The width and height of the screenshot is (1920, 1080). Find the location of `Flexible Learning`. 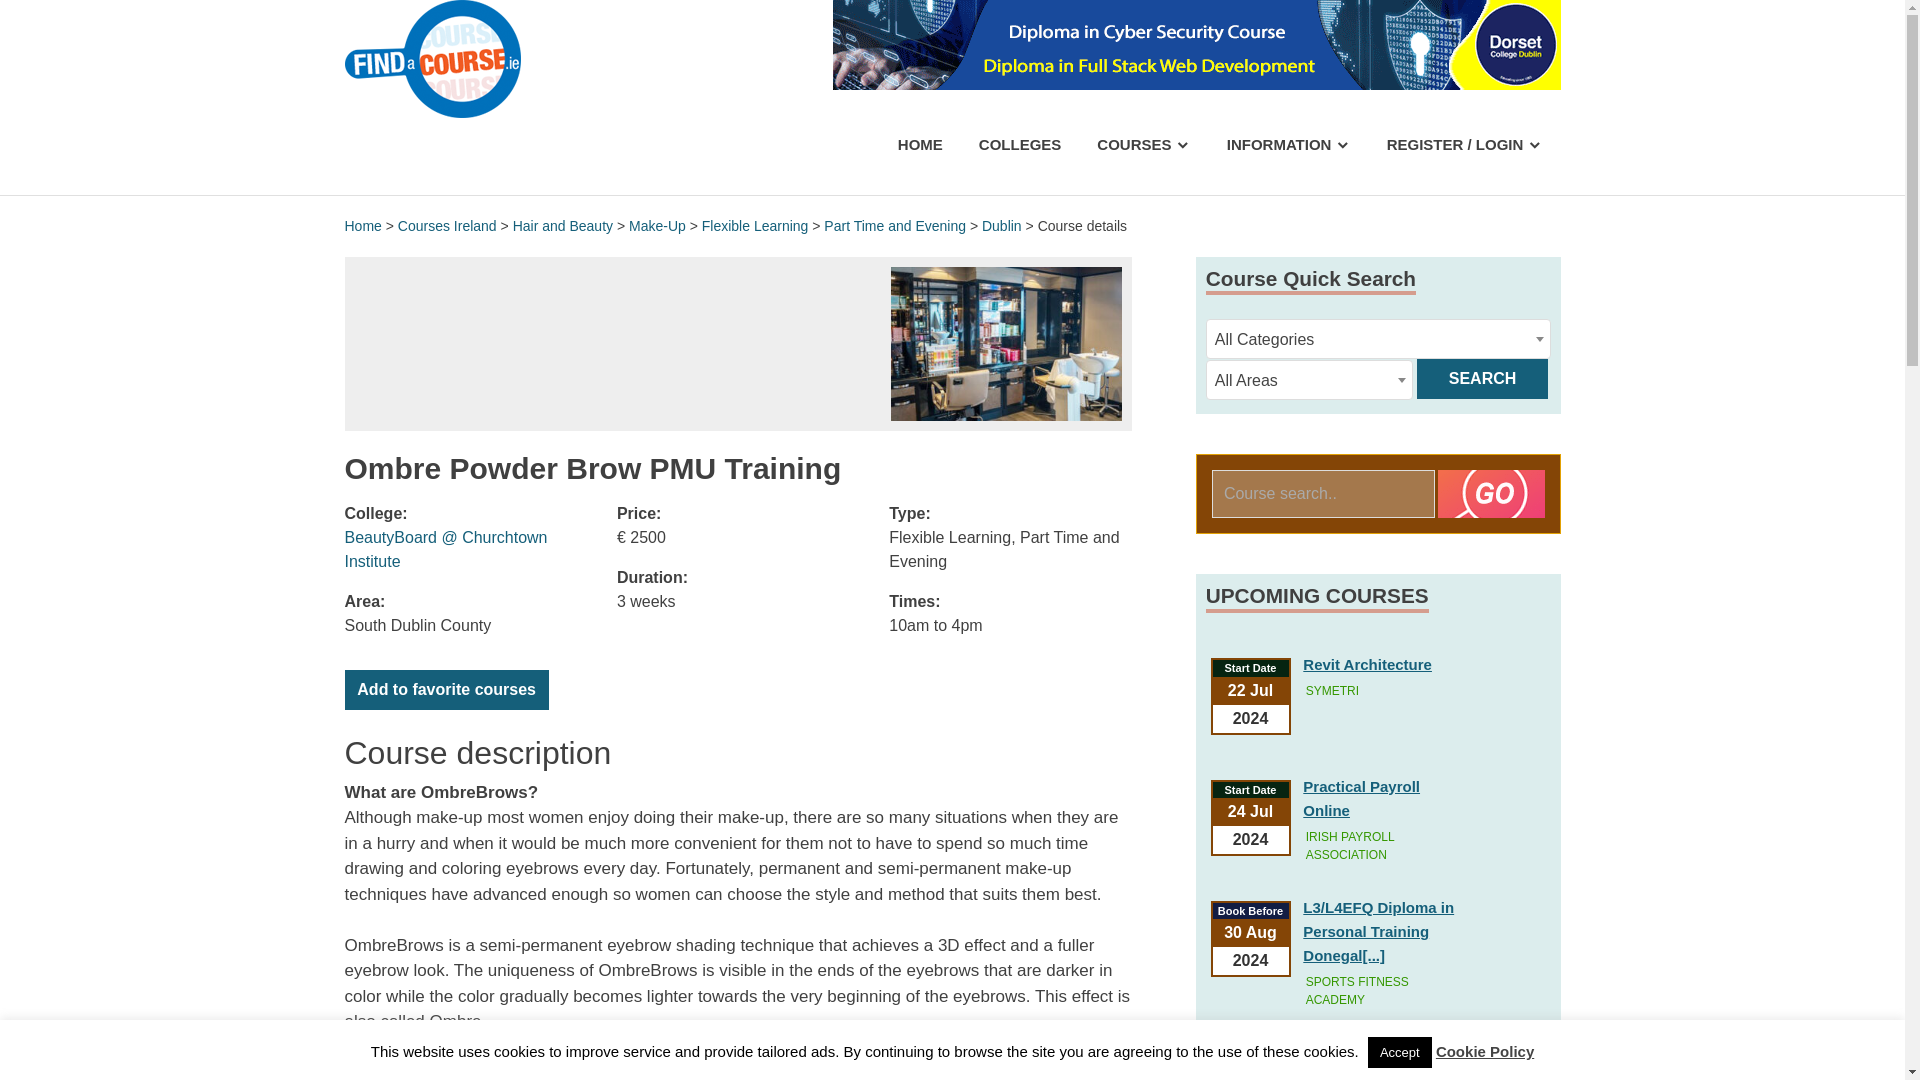

Flexible Learning is located at coordinates (755, 226).